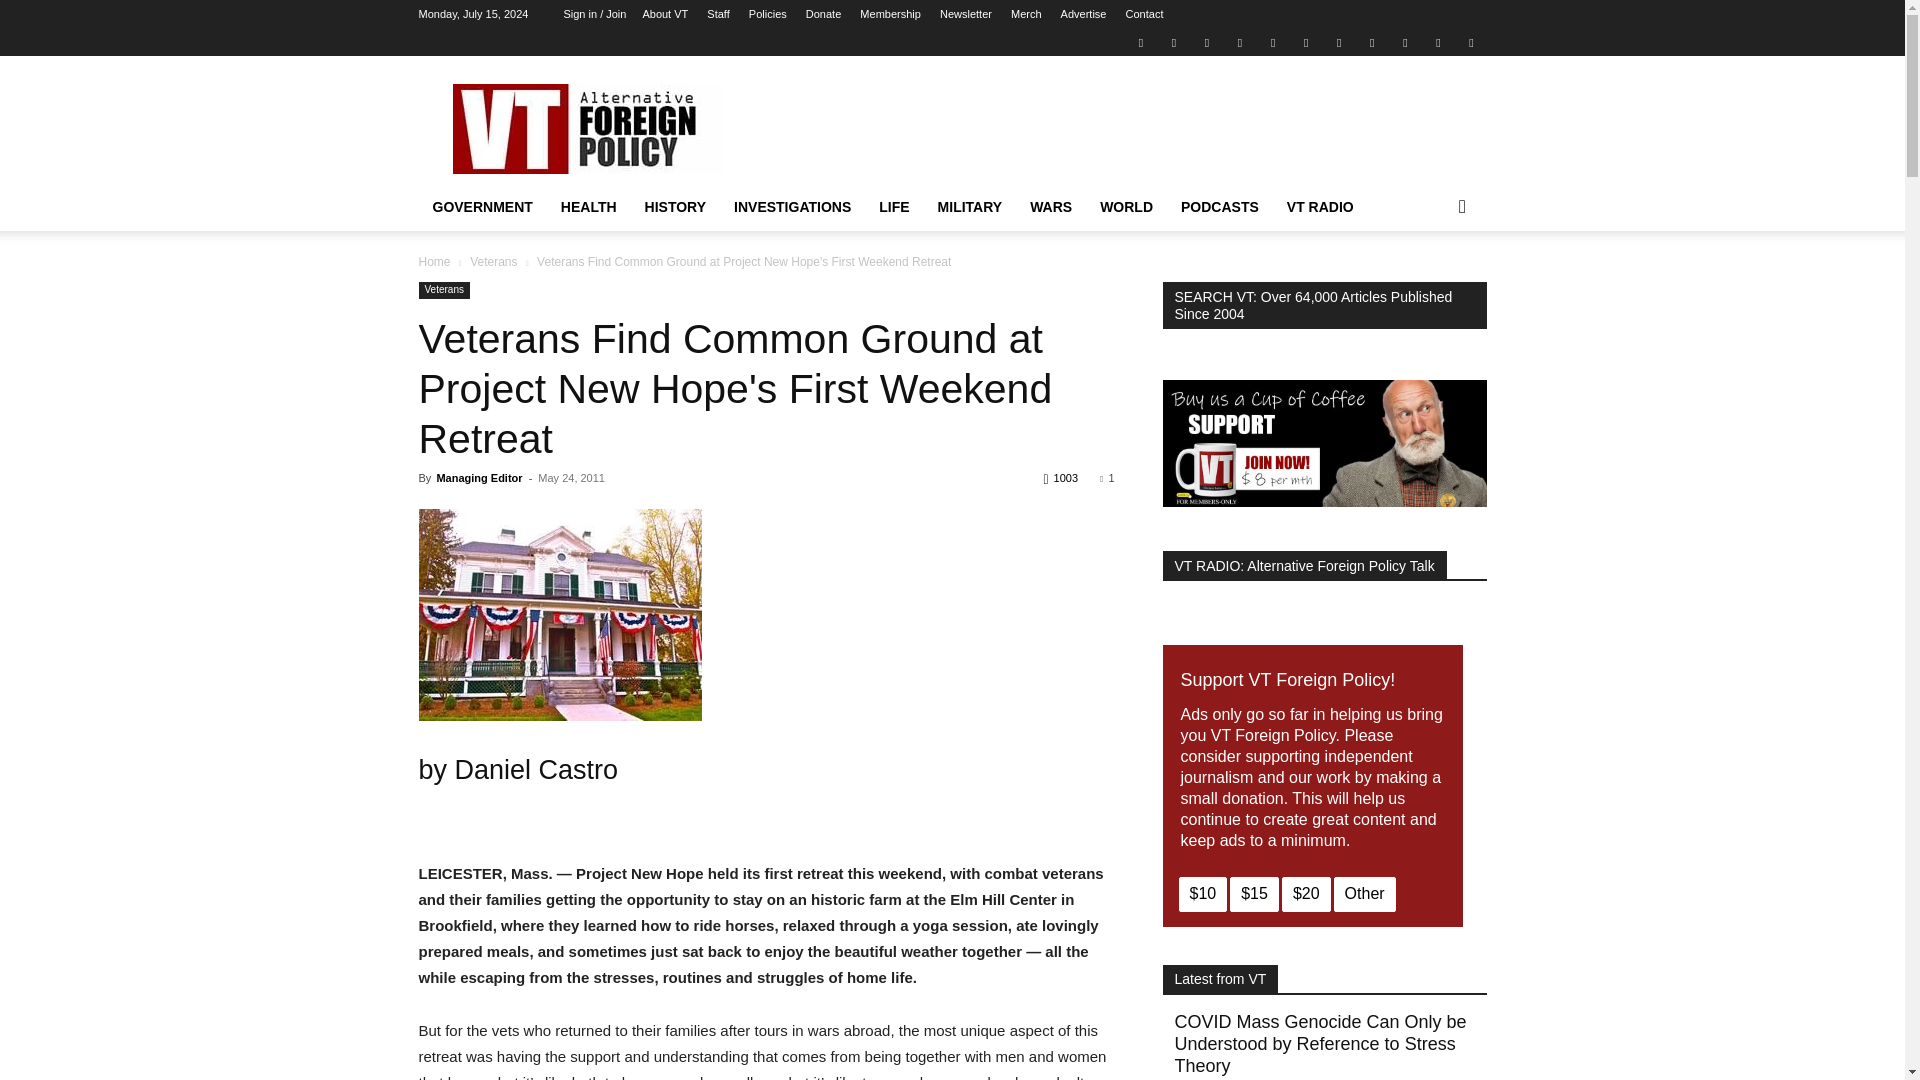 This screenshot has height=1080, width=1920. What do you see at coordinates (966, 14) in the screenshot?
I see `Newsletter` at bounding box center [966, 14].